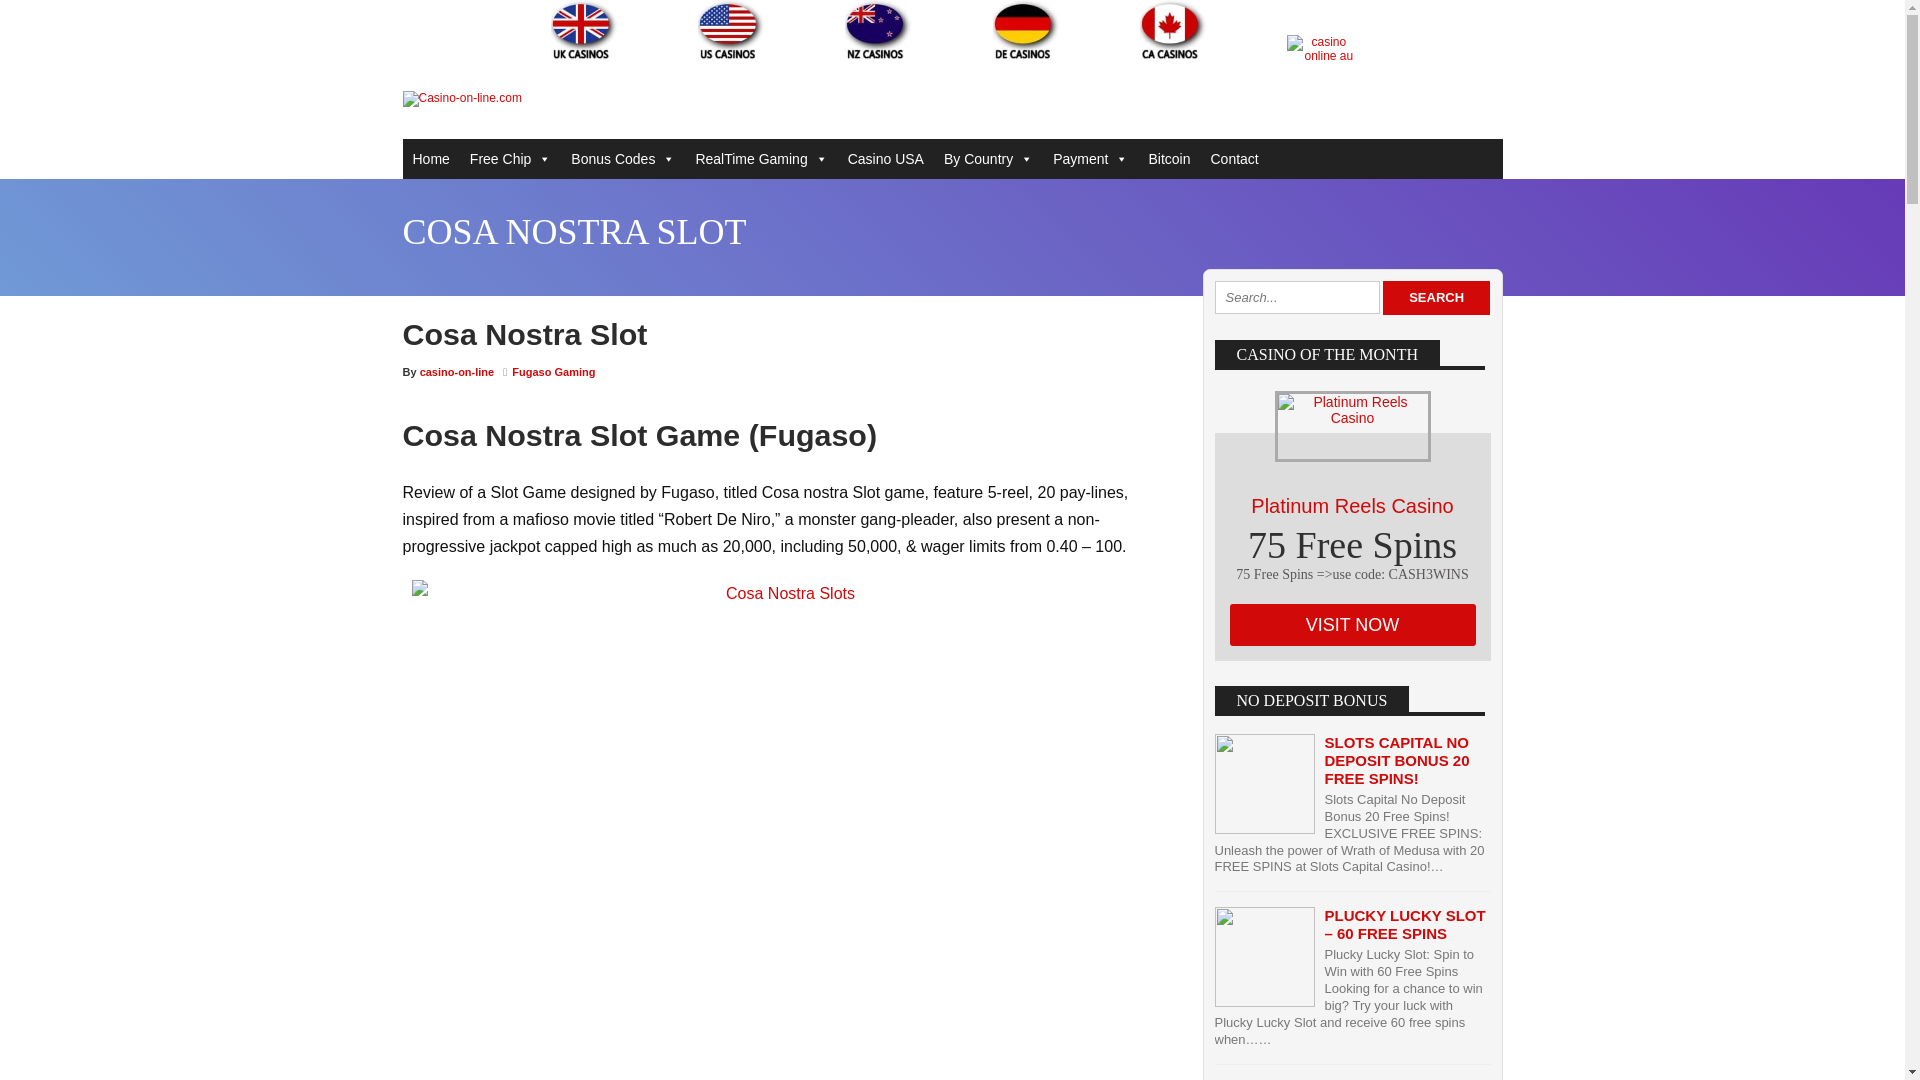  Describe the element at coordinates (458, 372) in the screenshot. I see `casino-on-line` at that location.